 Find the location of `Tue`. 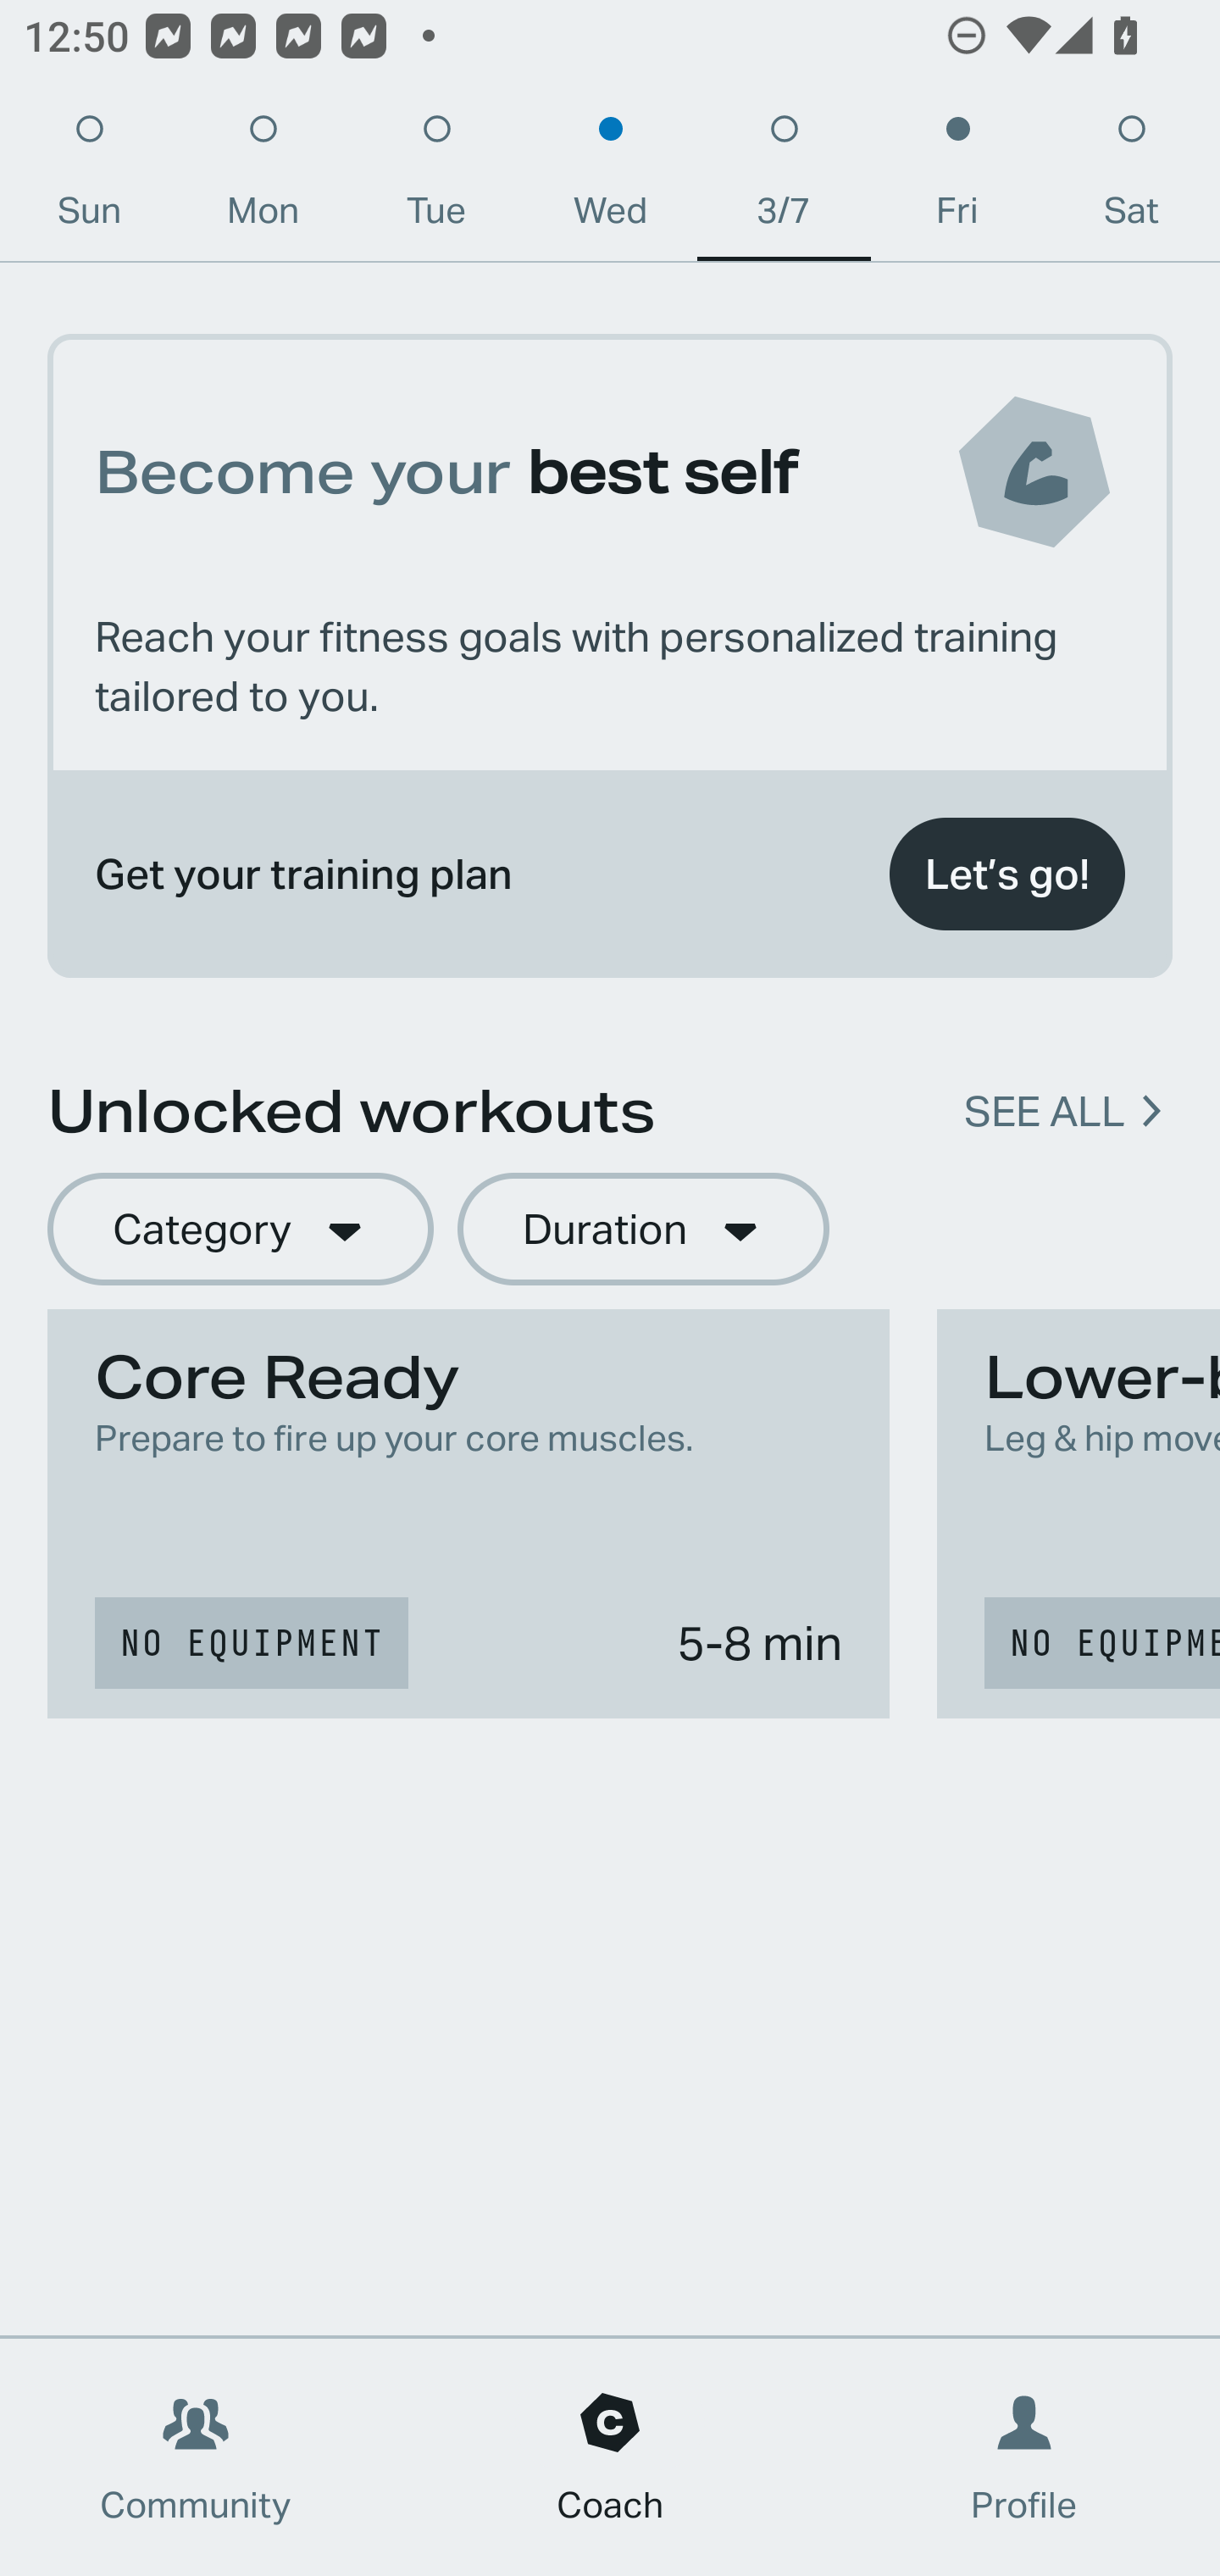

Tue is located at coordinates (436, 178).